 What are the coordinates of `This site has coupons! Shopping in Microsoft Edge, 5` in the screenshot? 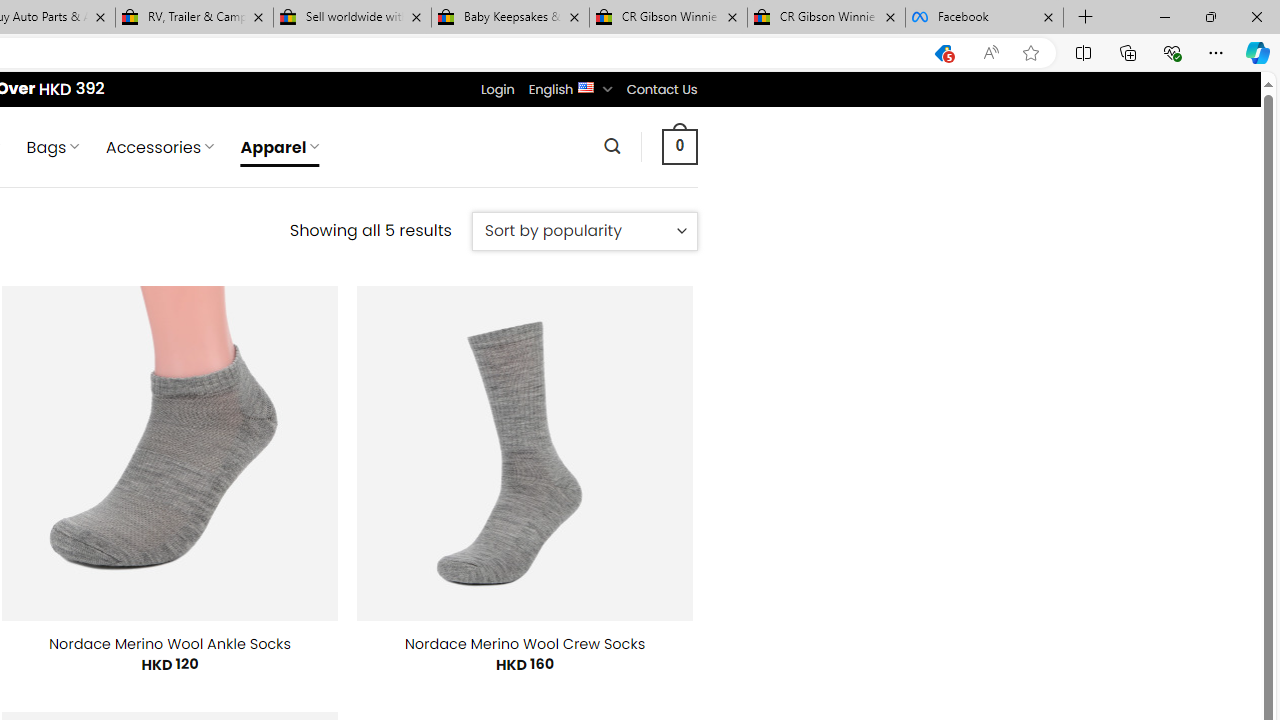 It's located at (943, 53).